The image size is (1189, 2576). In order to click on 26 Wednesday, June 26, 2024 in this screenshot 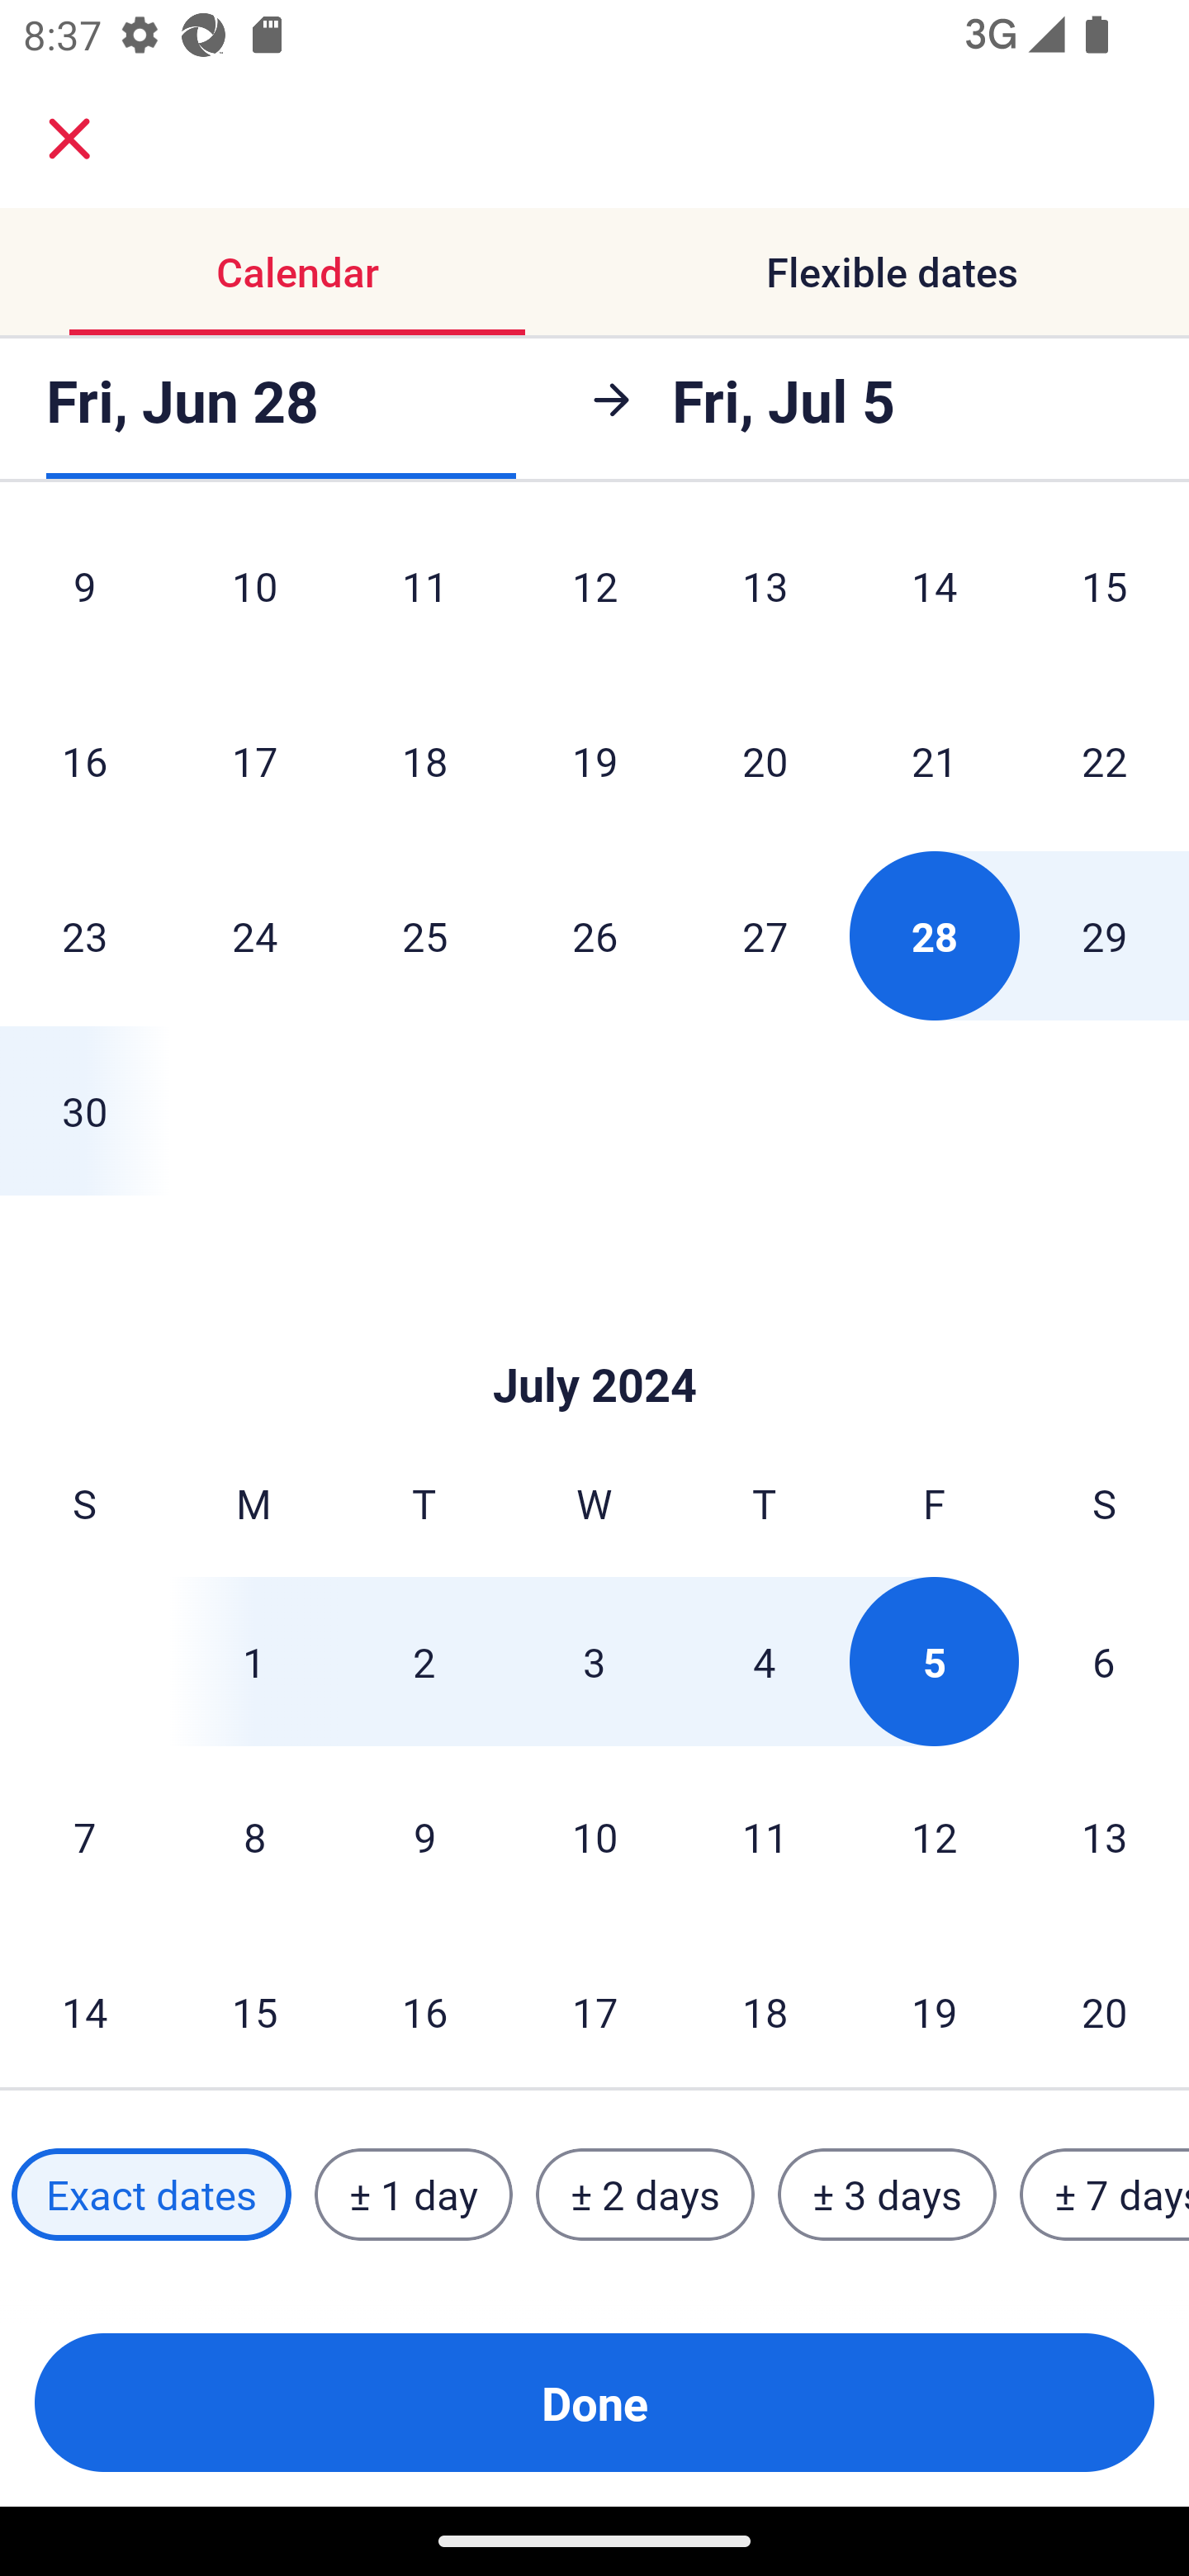, I will do `click(594, 935)`.